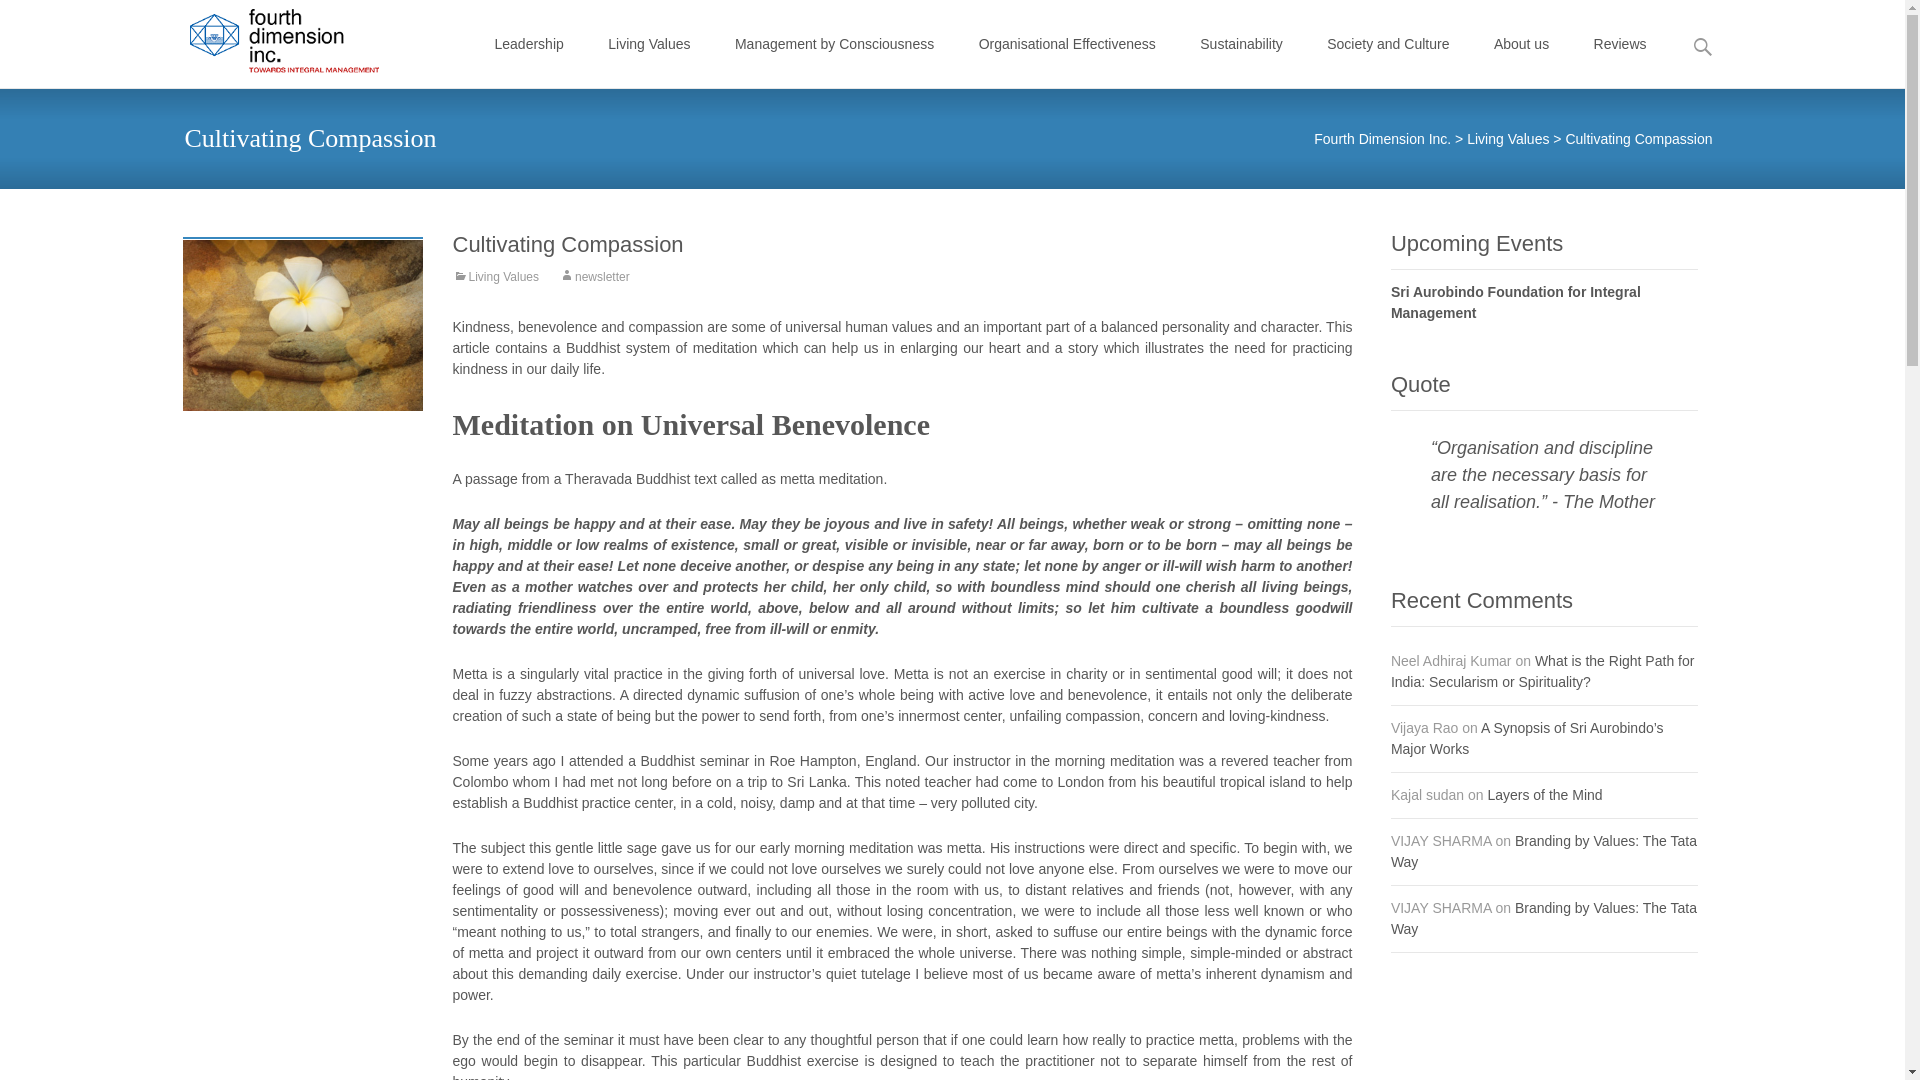  I want to click on Fourth Dimension Inc., so click(268, 40).